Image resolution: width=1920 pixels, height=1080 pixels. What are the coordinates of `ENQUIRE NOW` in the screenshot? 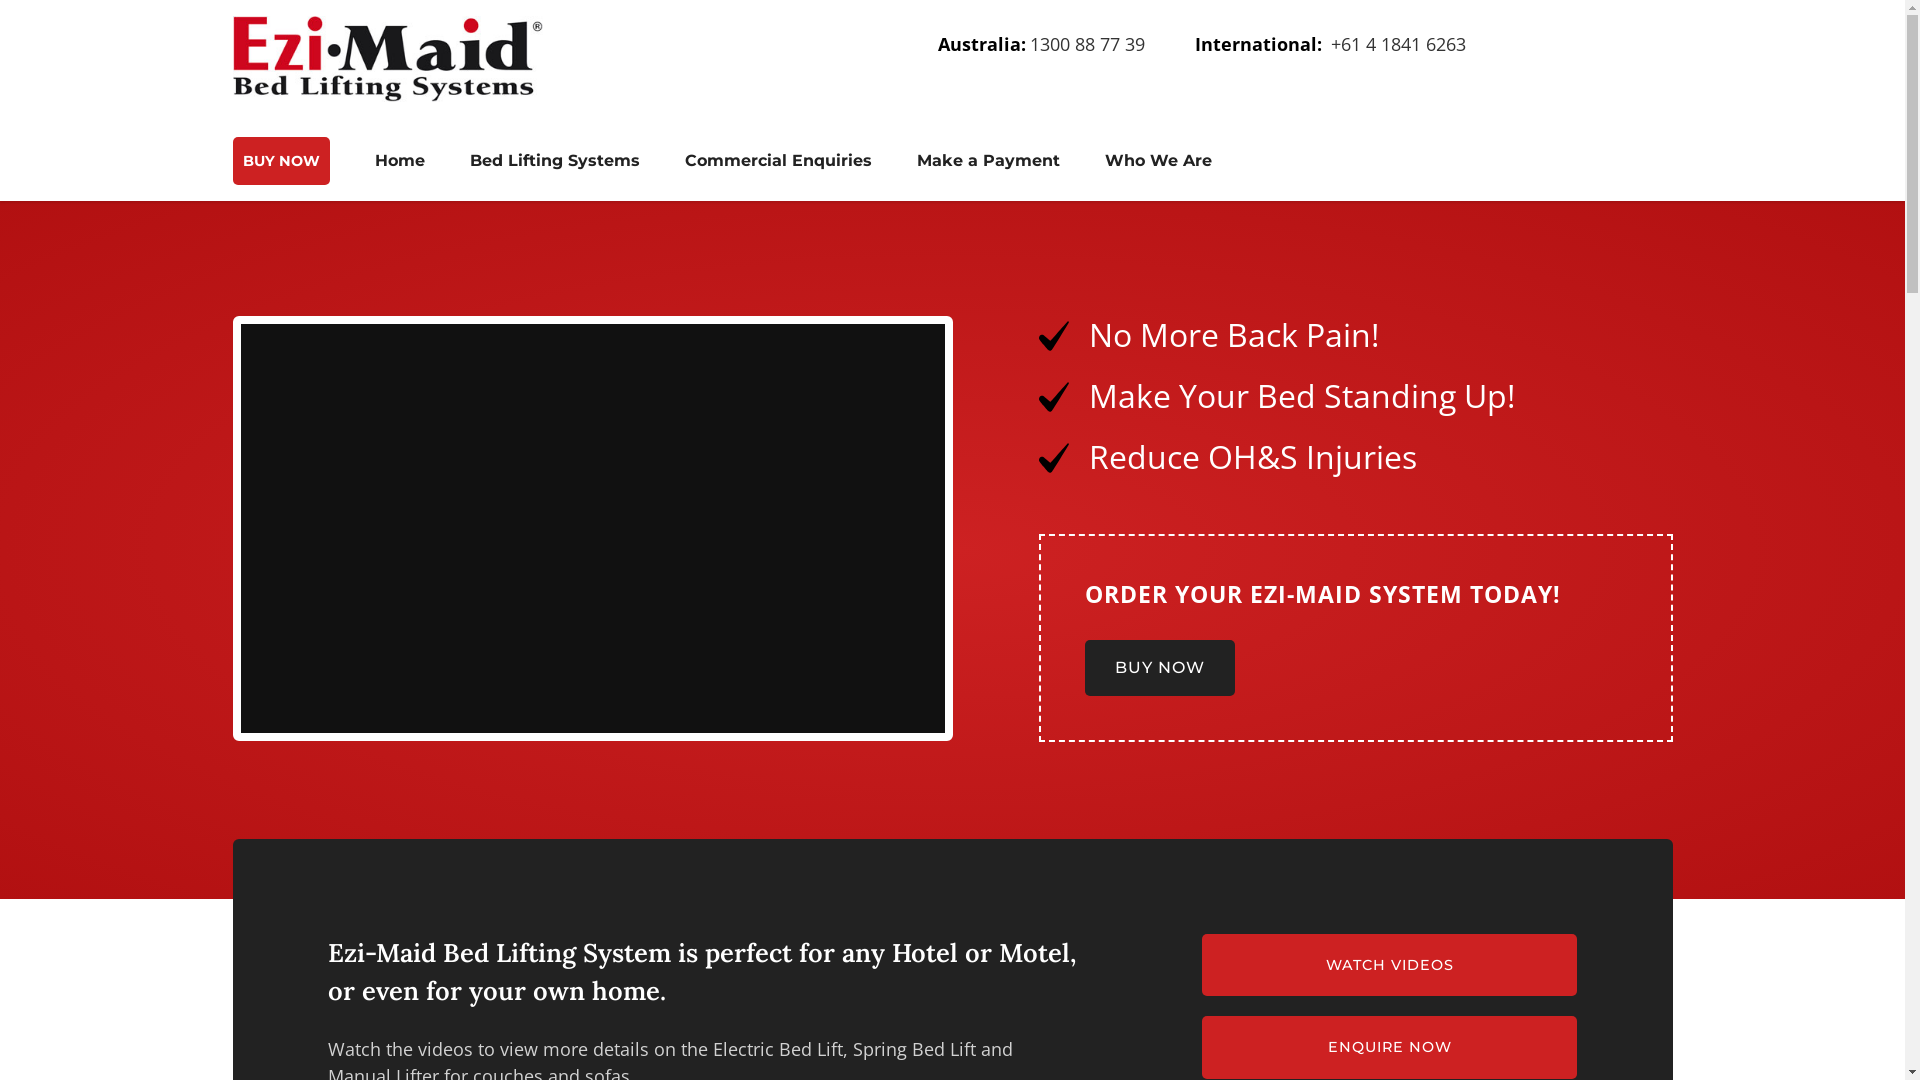 It's located at (1390, 1047).